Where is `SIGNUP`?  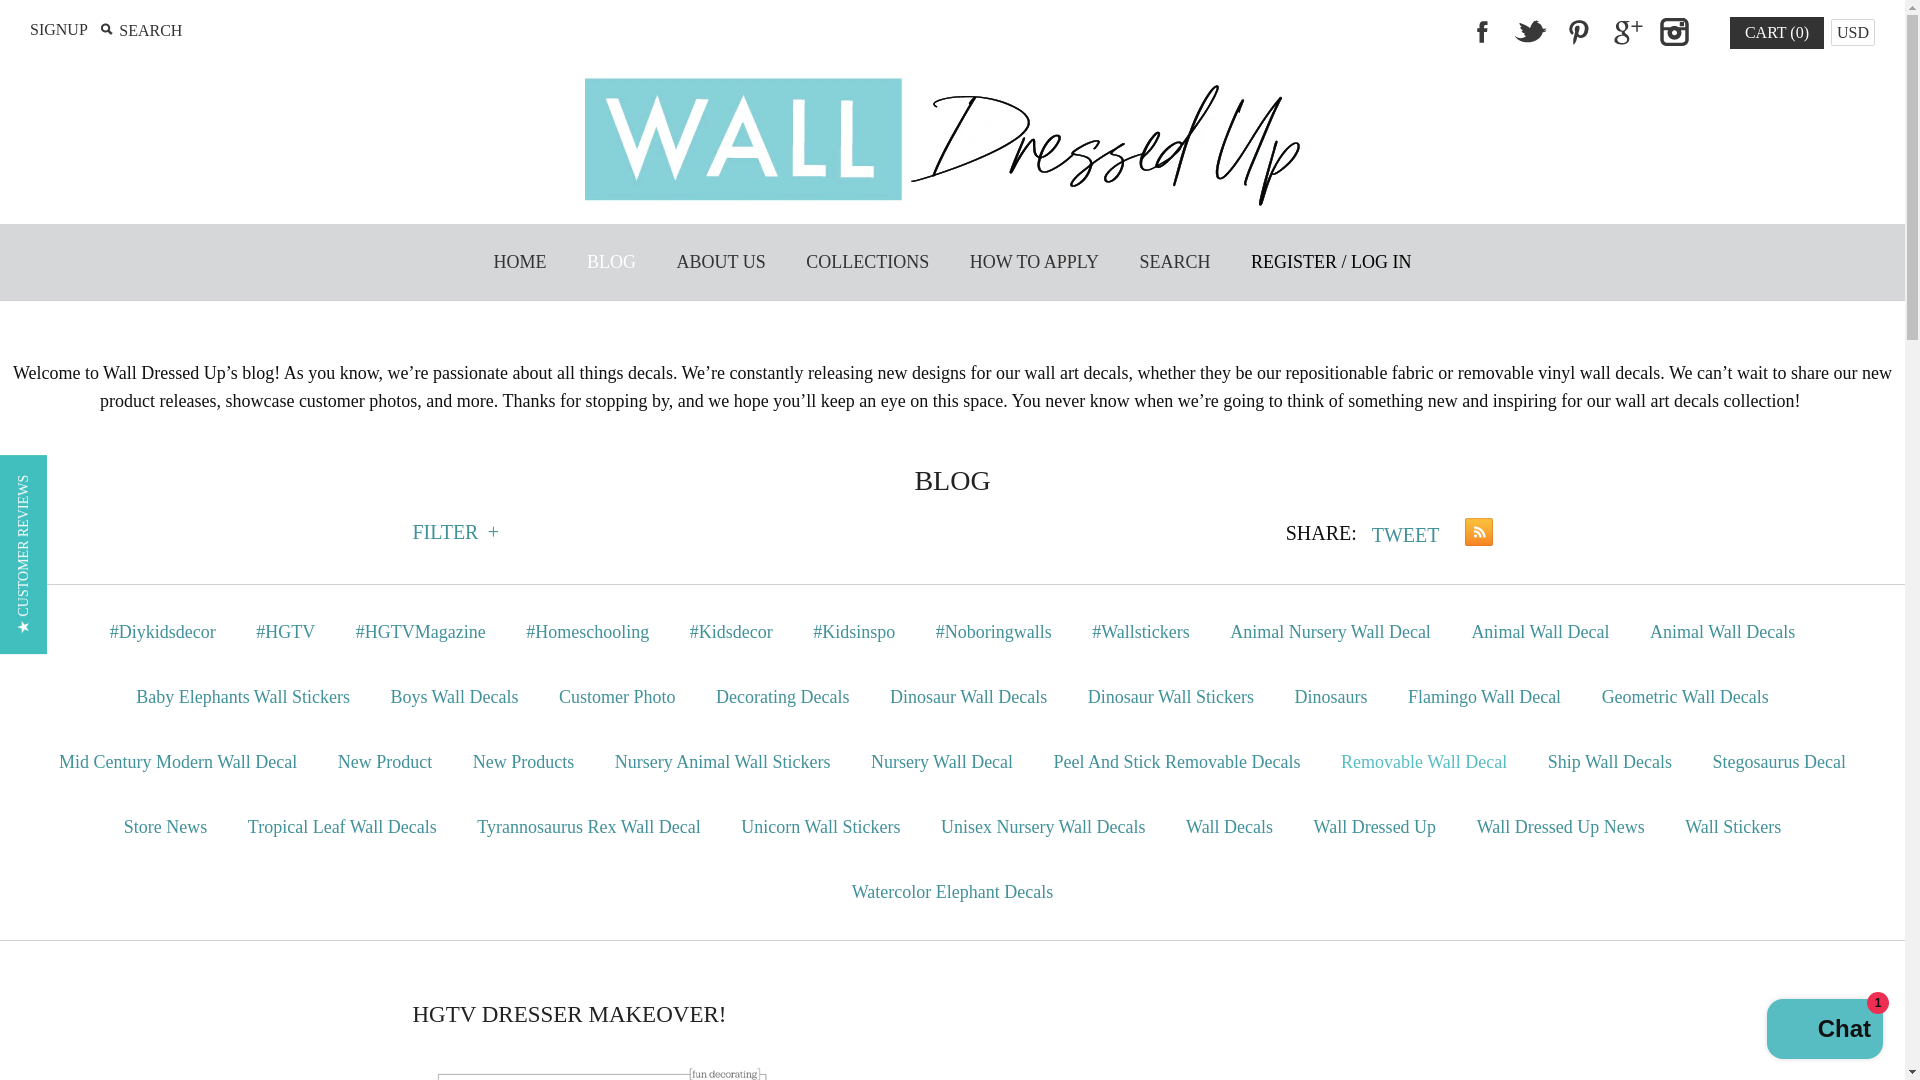
SIGNUP is located at coordinates (59, 28).